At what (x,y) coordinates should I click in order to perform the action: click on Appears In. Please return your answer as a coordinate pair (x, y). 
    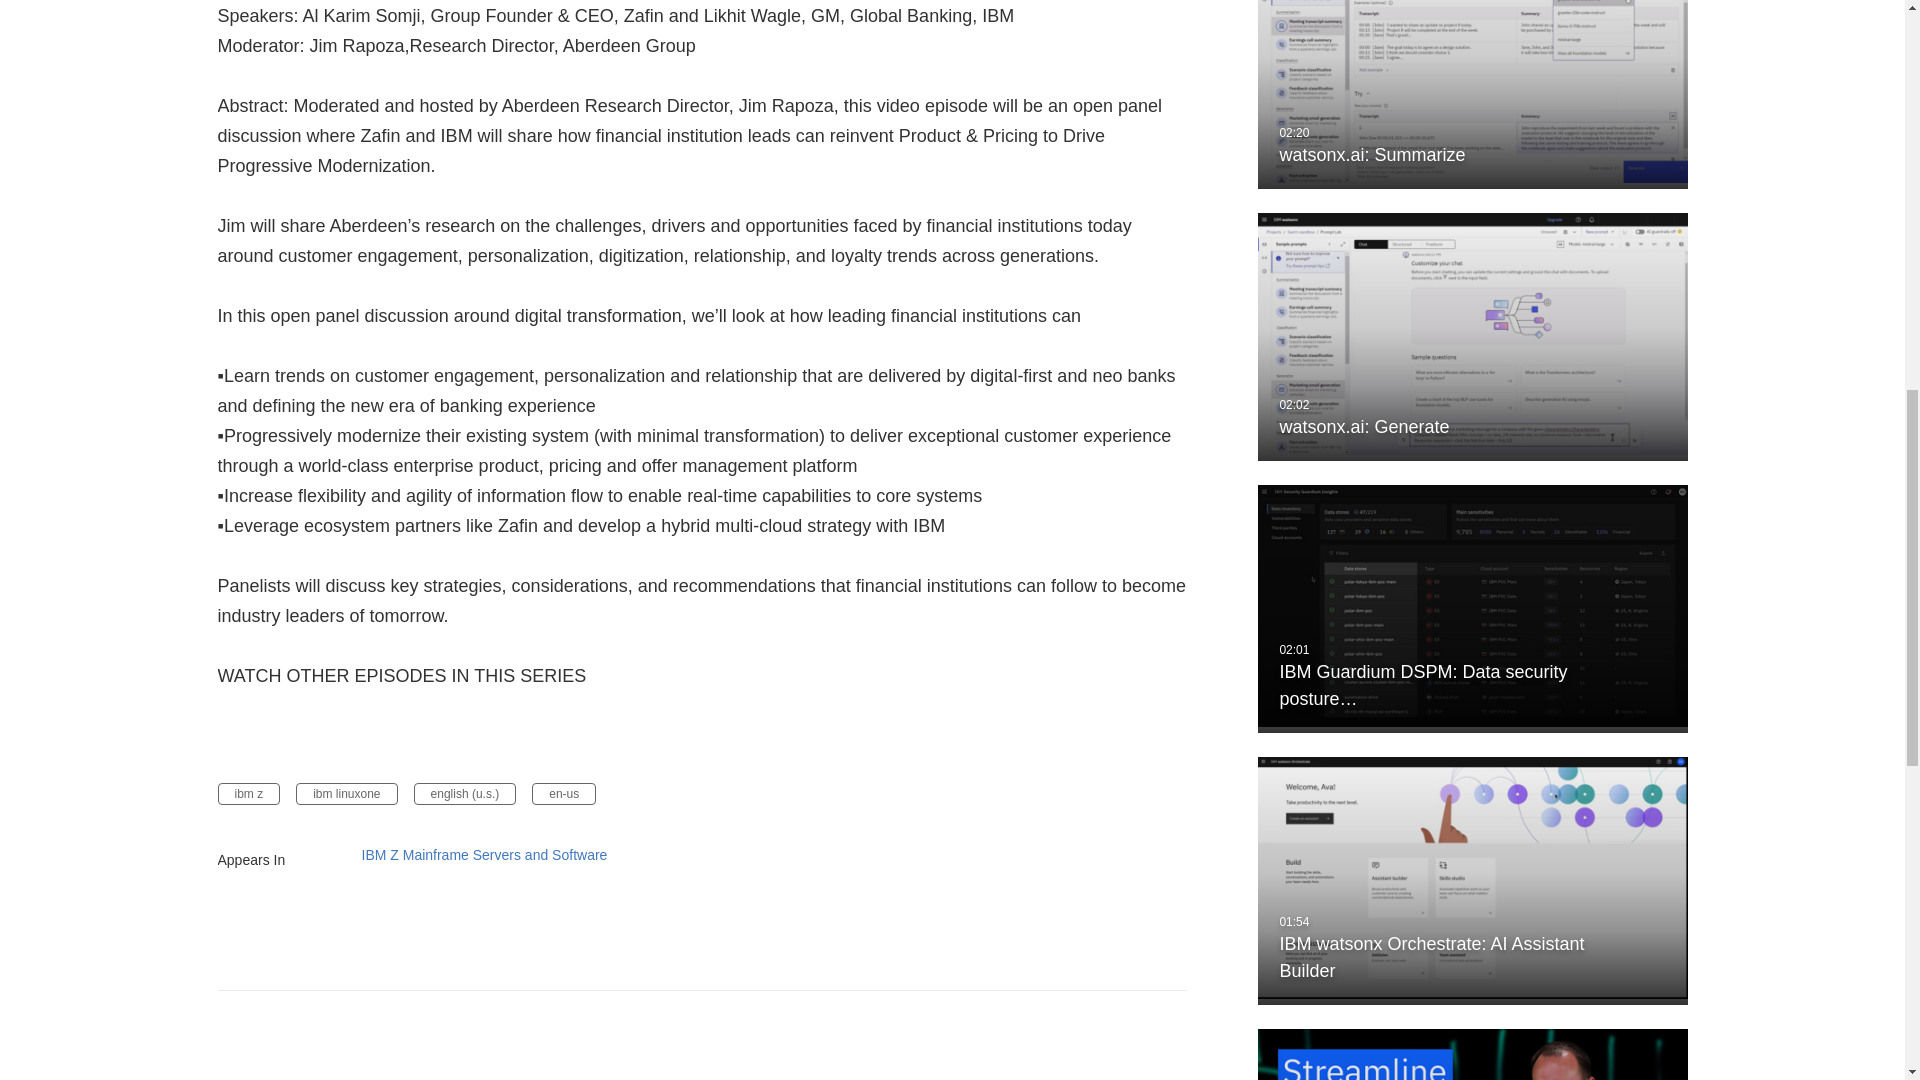
    Looking at the image, I should click on (278, 859).